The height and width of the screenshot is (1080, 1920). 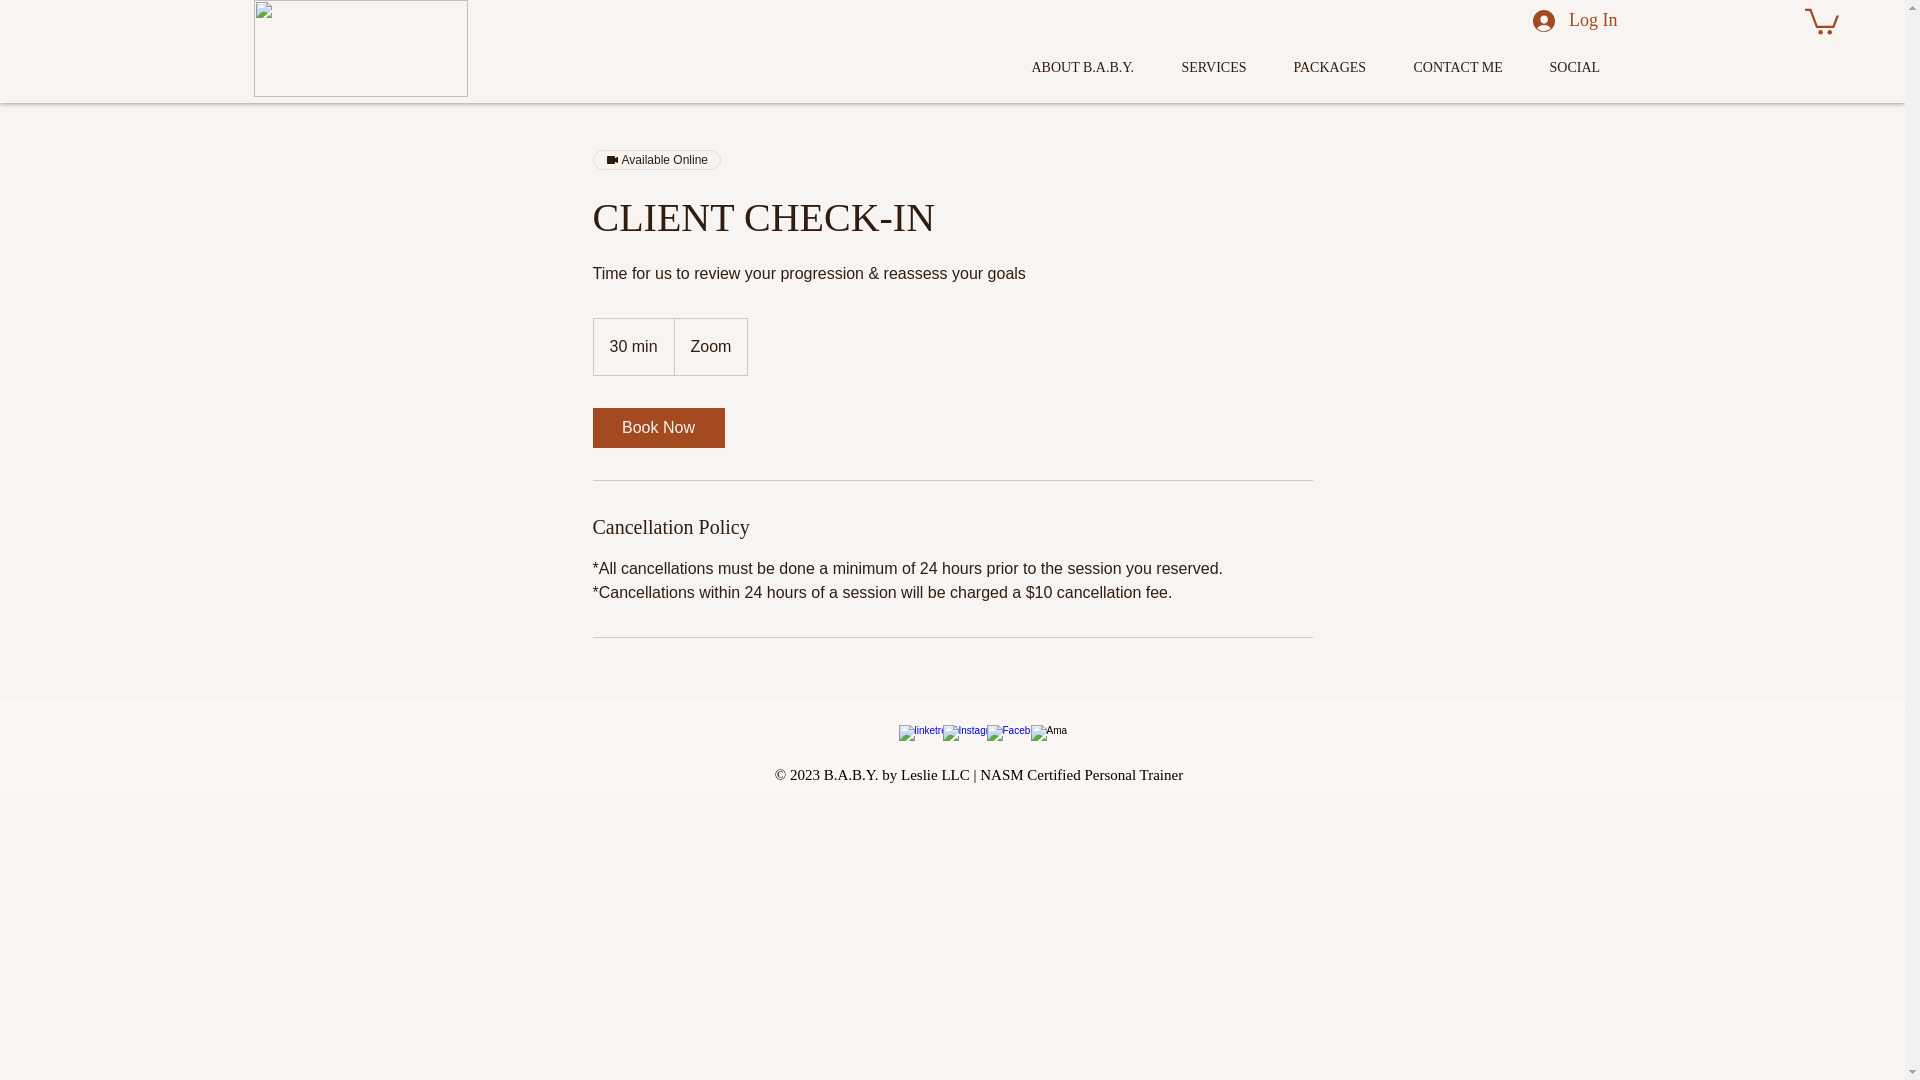 What do you see at coordinates (1090, 68) in the screenshot?
I see `ABOUT B.A.B.Y.` at bounding box center [1090, 68].